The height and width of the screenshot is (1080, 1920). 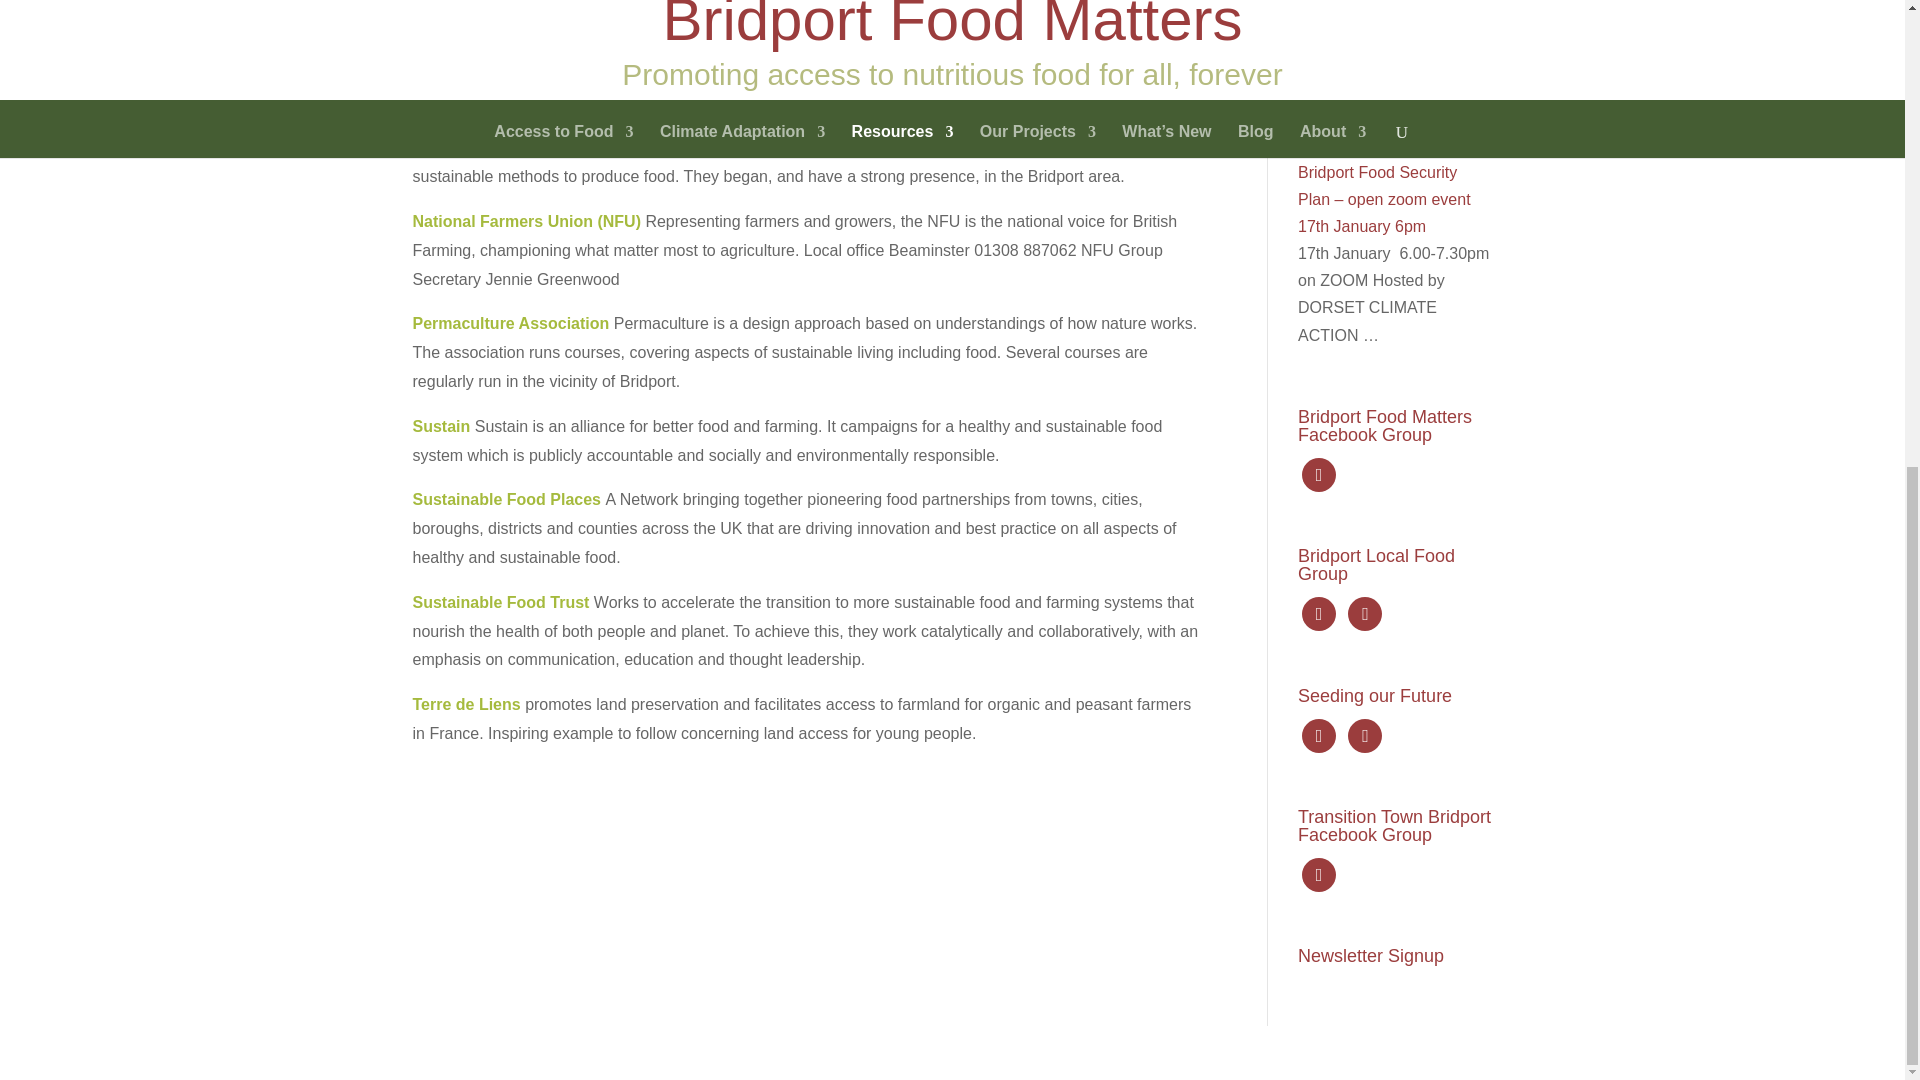 I want to click on Facebook, so click(x=1318, y=613).